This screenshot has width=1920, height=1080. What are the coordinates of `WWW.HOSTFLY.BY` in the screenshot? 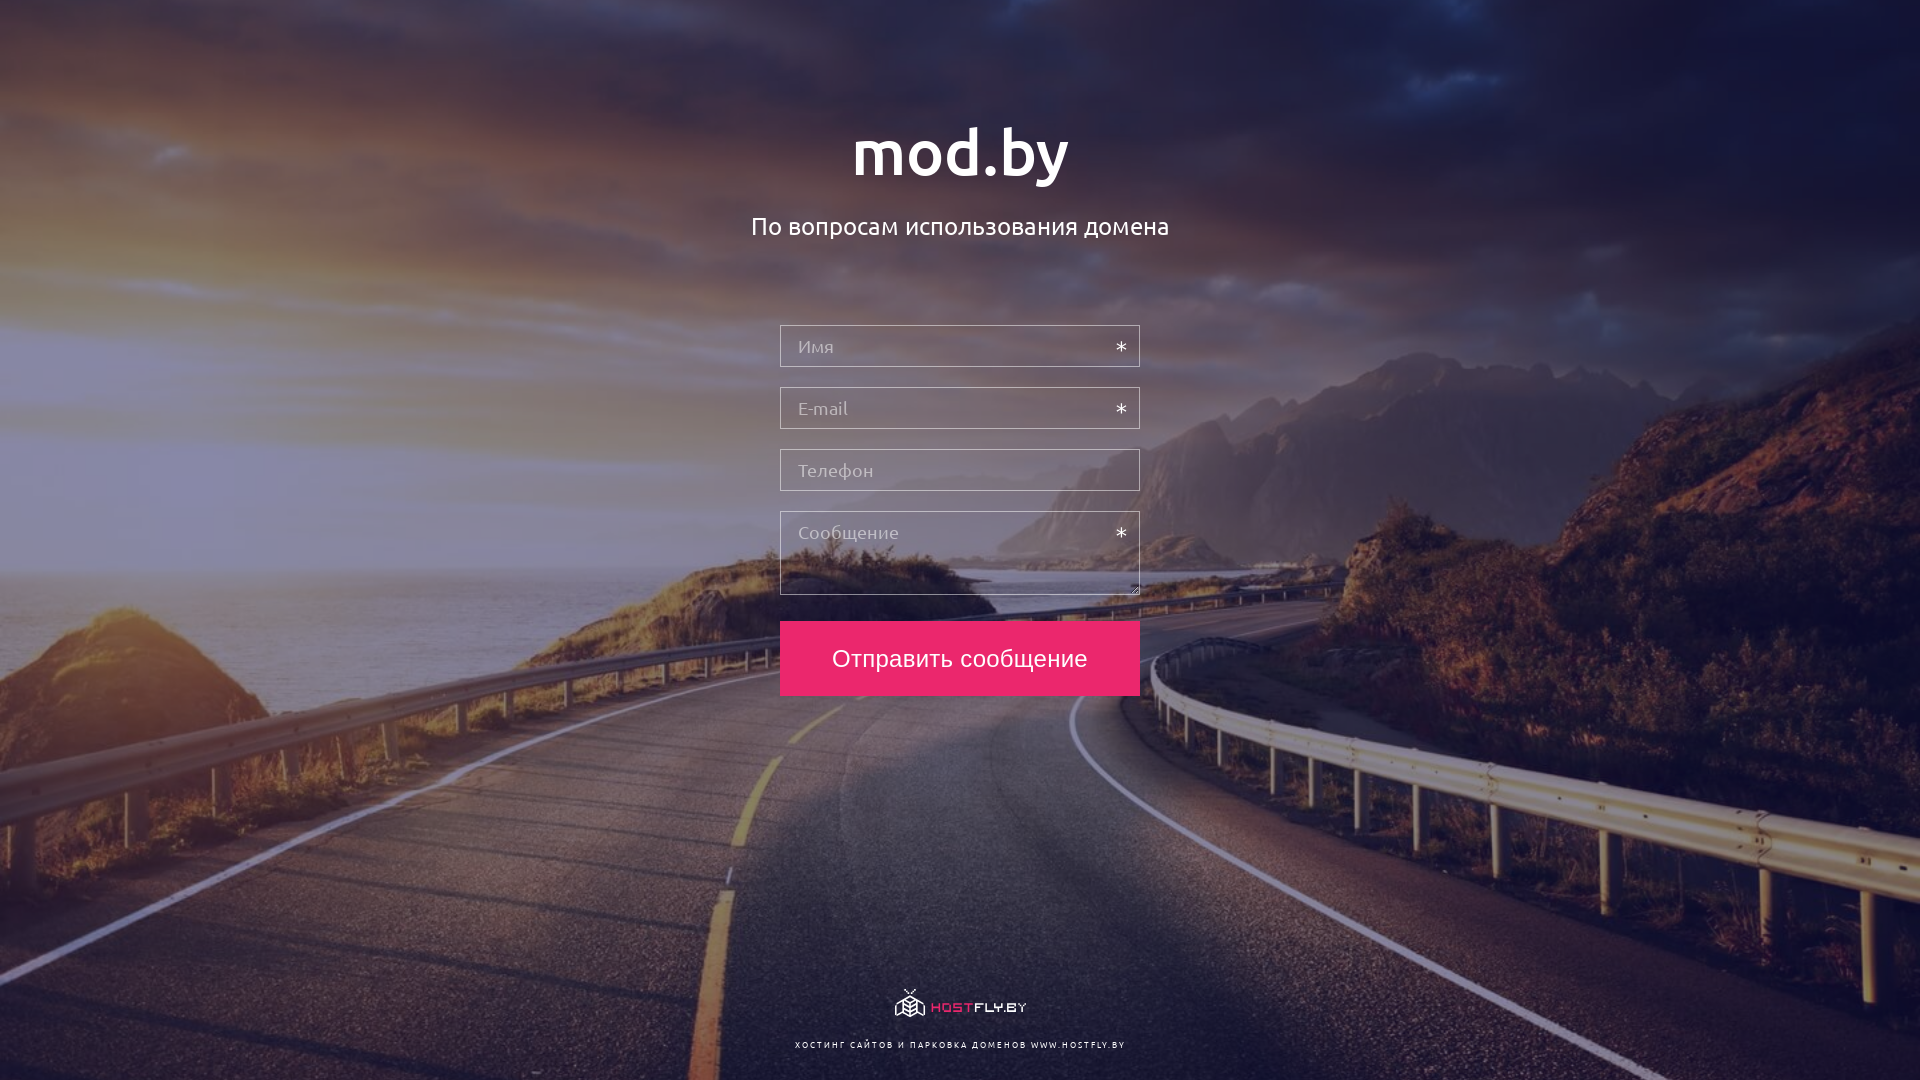 It's located at (1078, 1044).